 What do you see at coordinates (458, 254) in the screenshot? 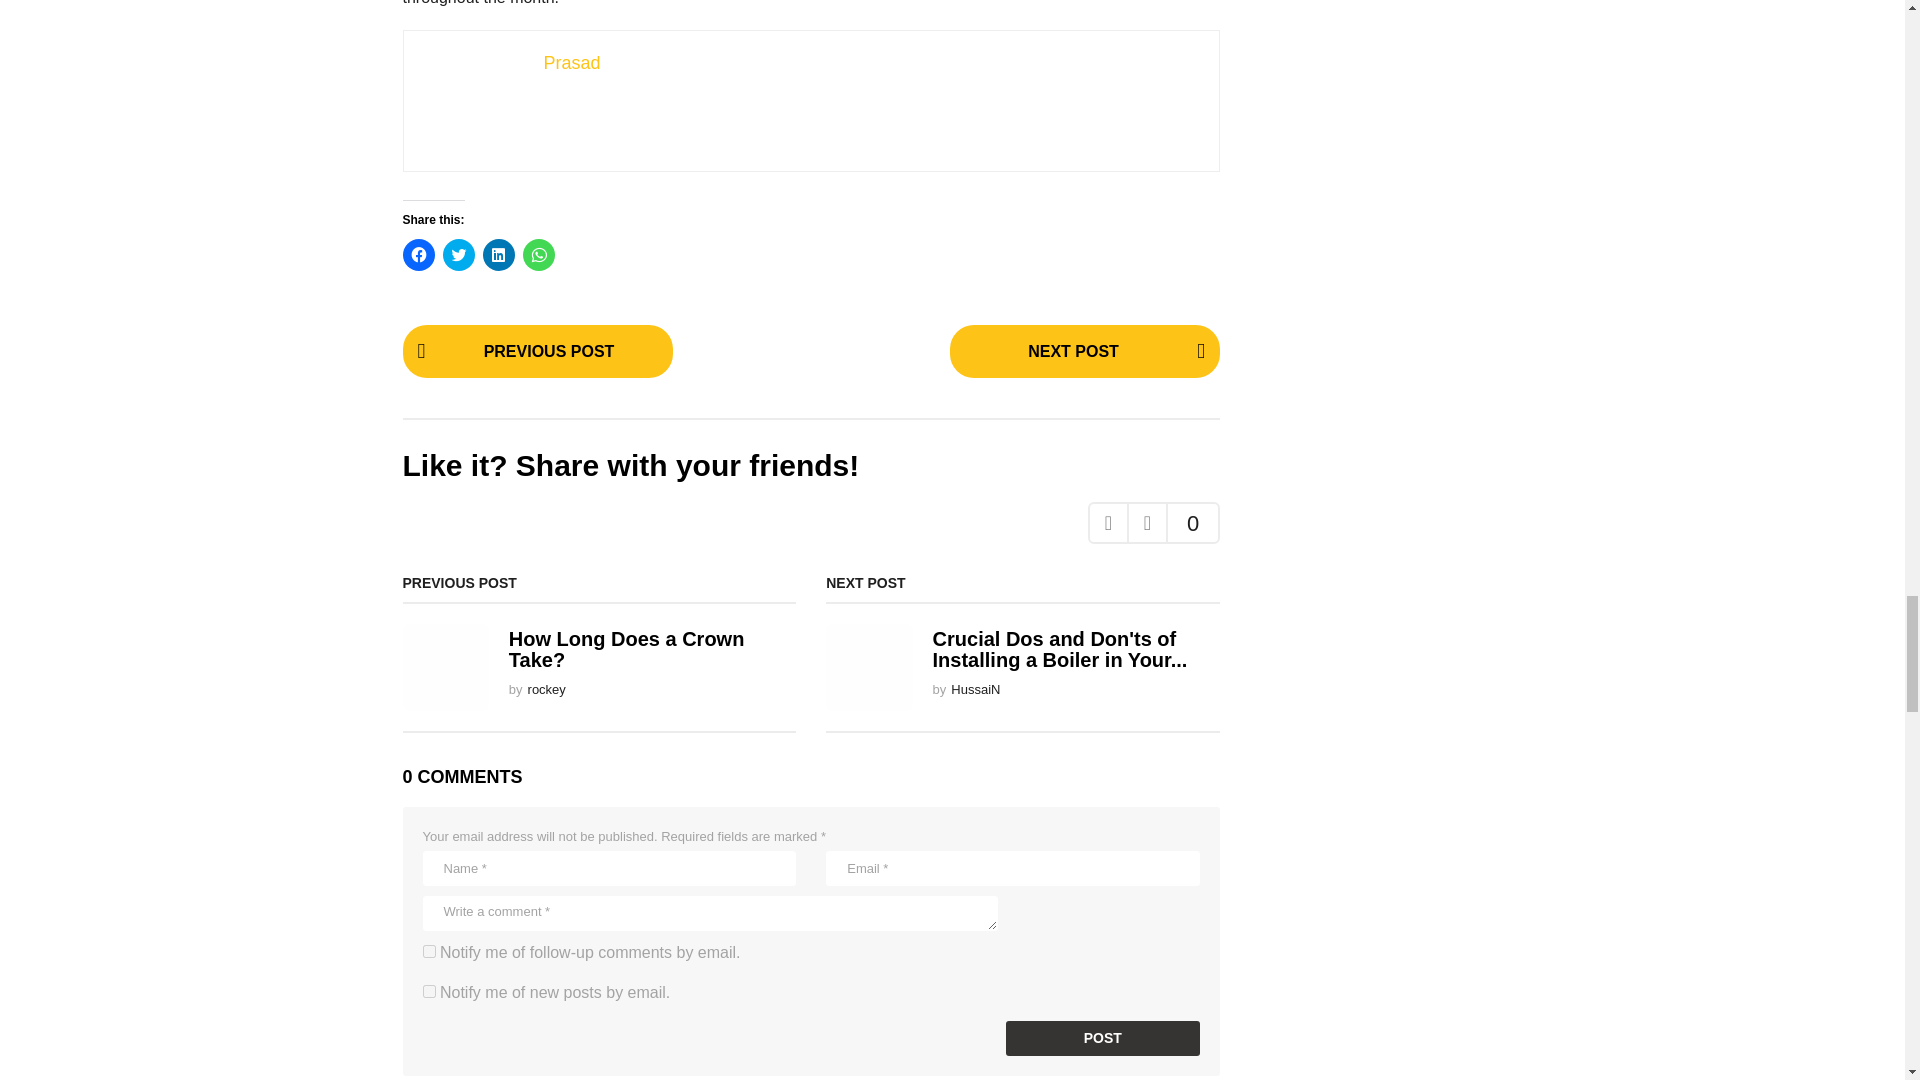
I see `Click to share on Twitter` at bounding box center [458, 254].